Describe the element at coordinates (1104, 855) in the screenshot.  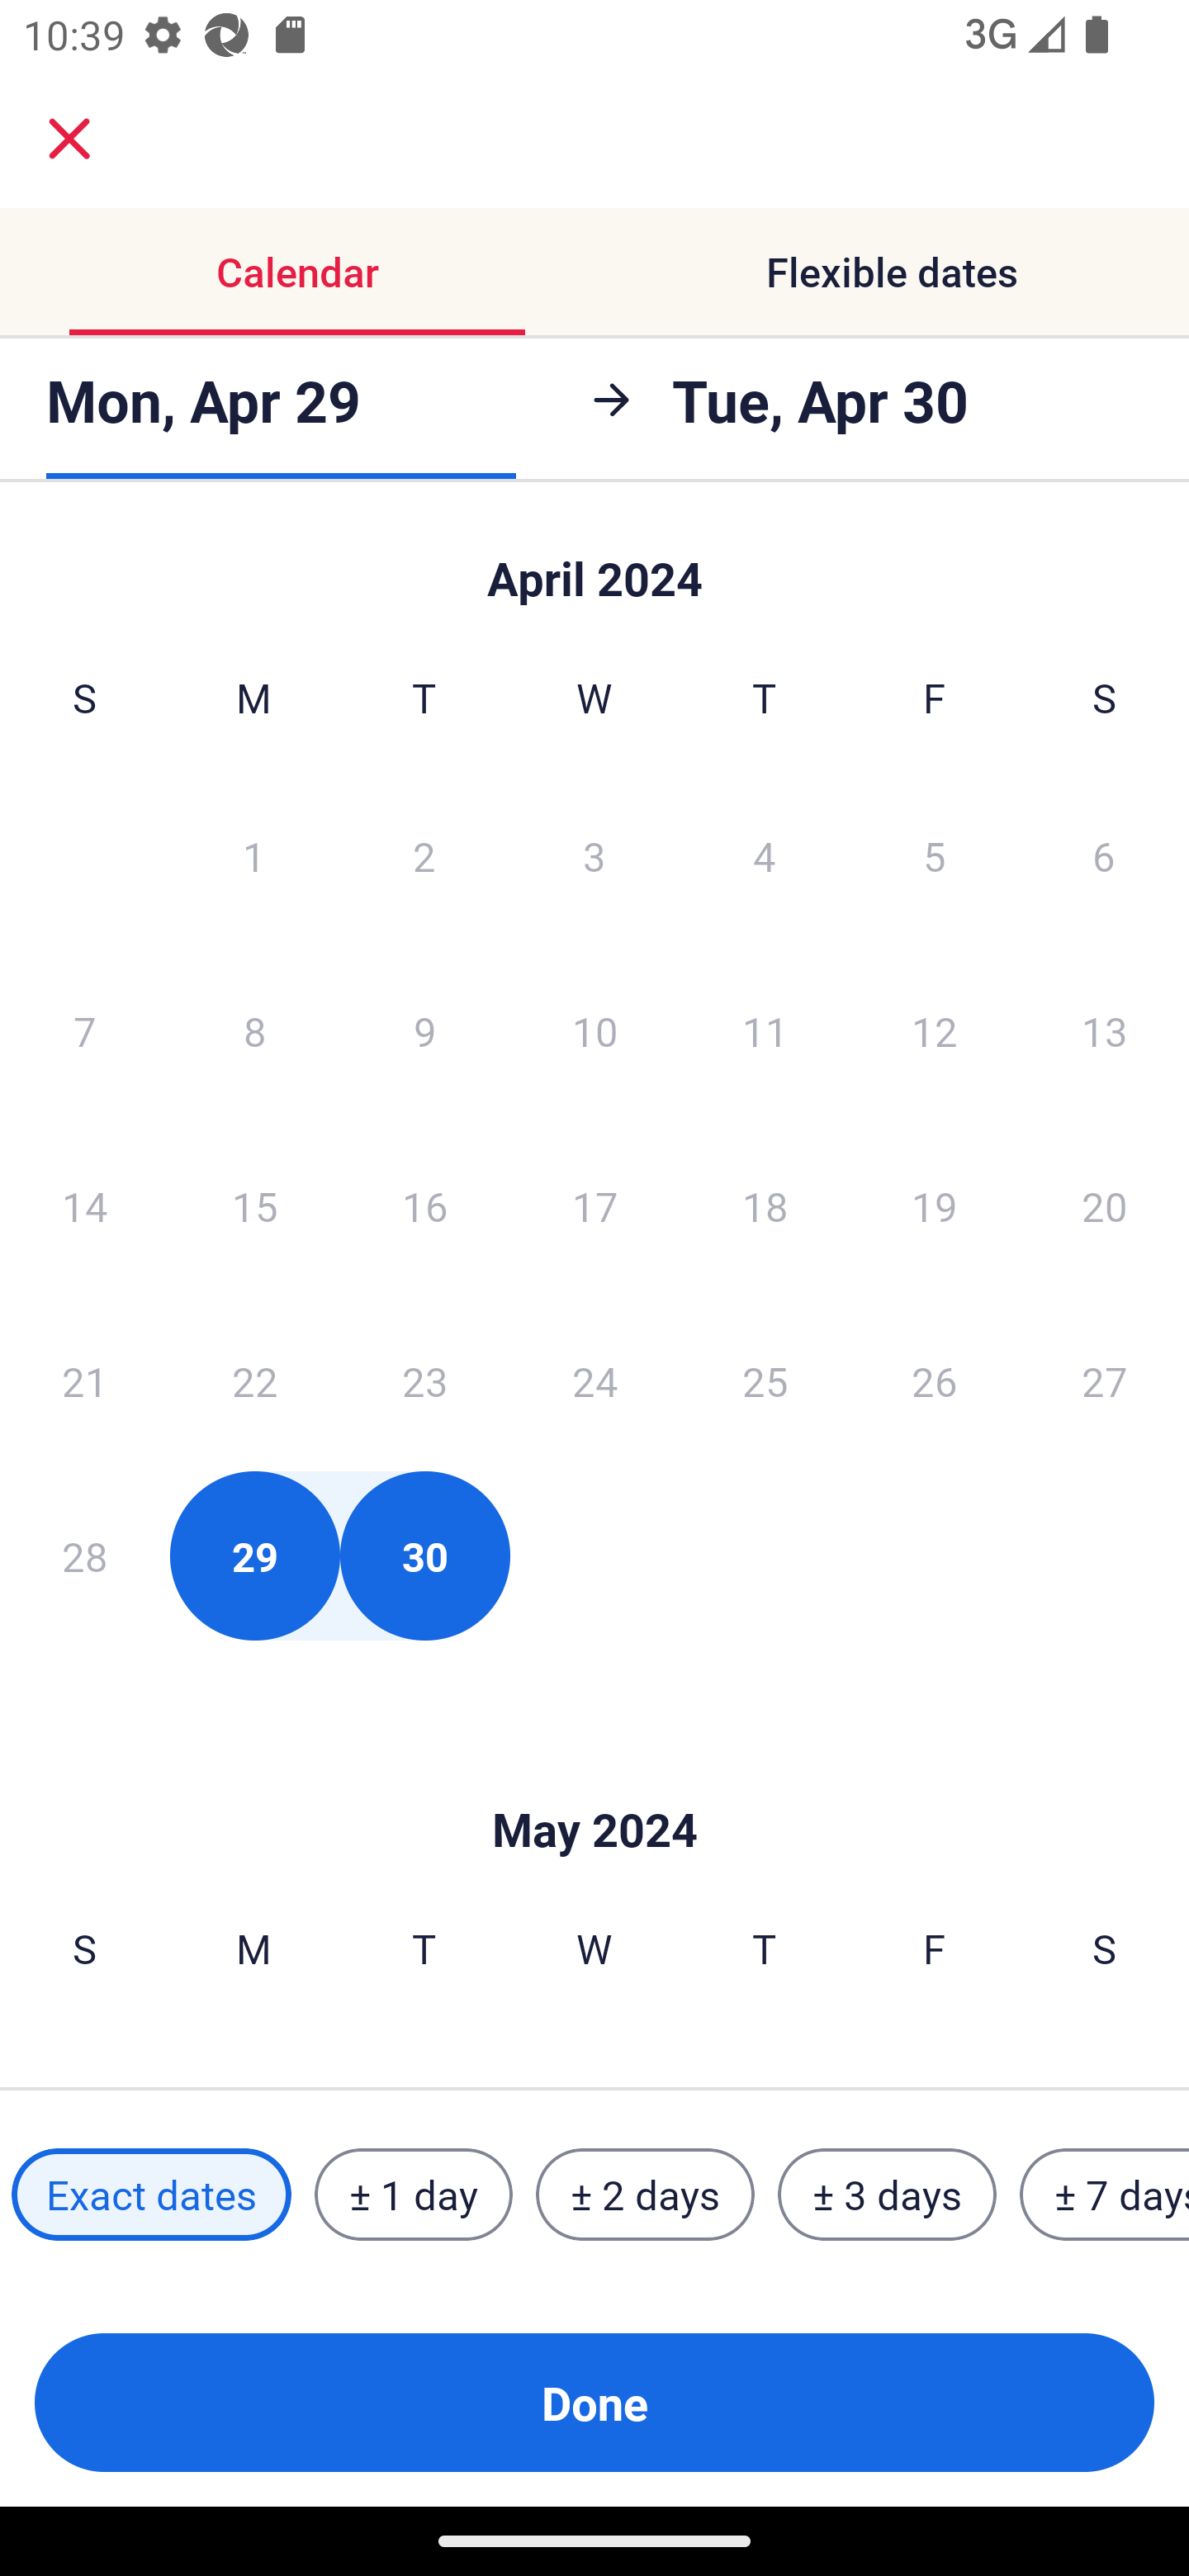
I see `6 Saturday, April 6, 2024` at that location.